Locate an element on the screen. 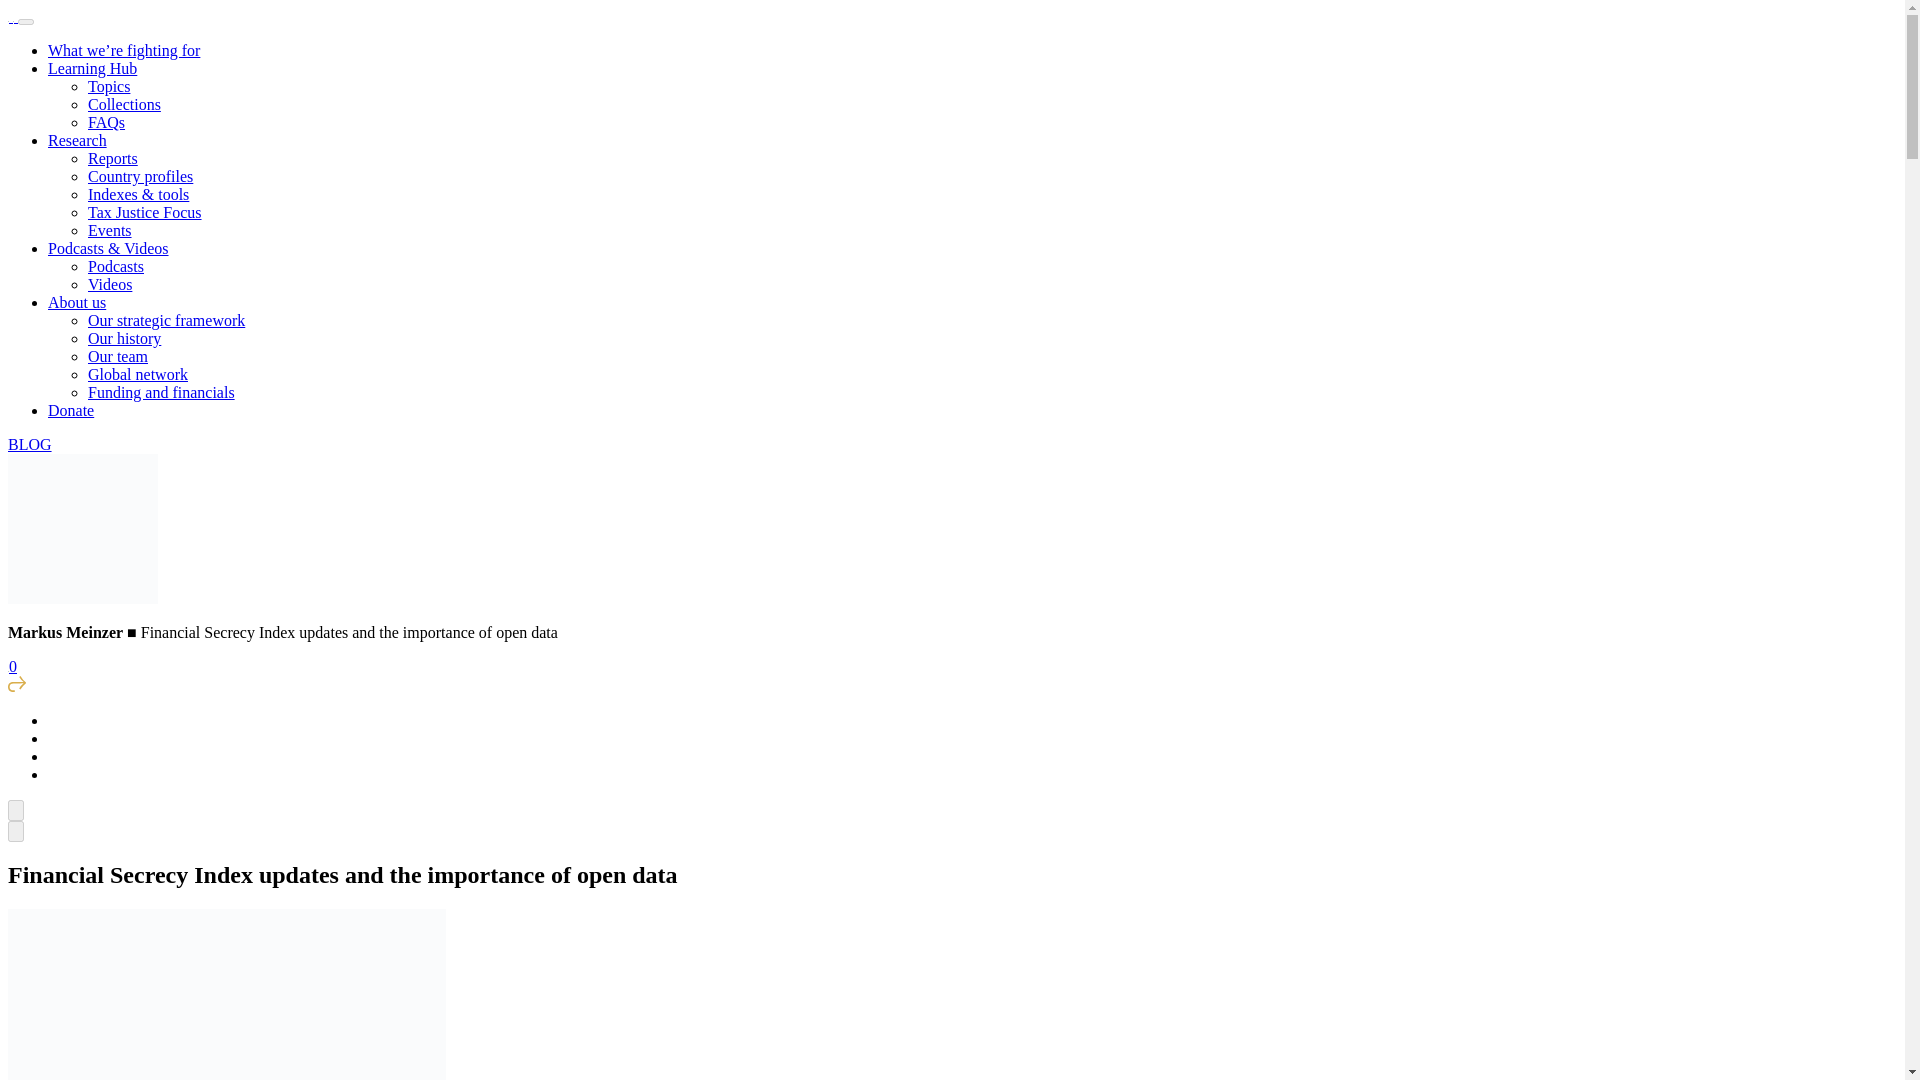  Events is located at coordinates (110, 230).